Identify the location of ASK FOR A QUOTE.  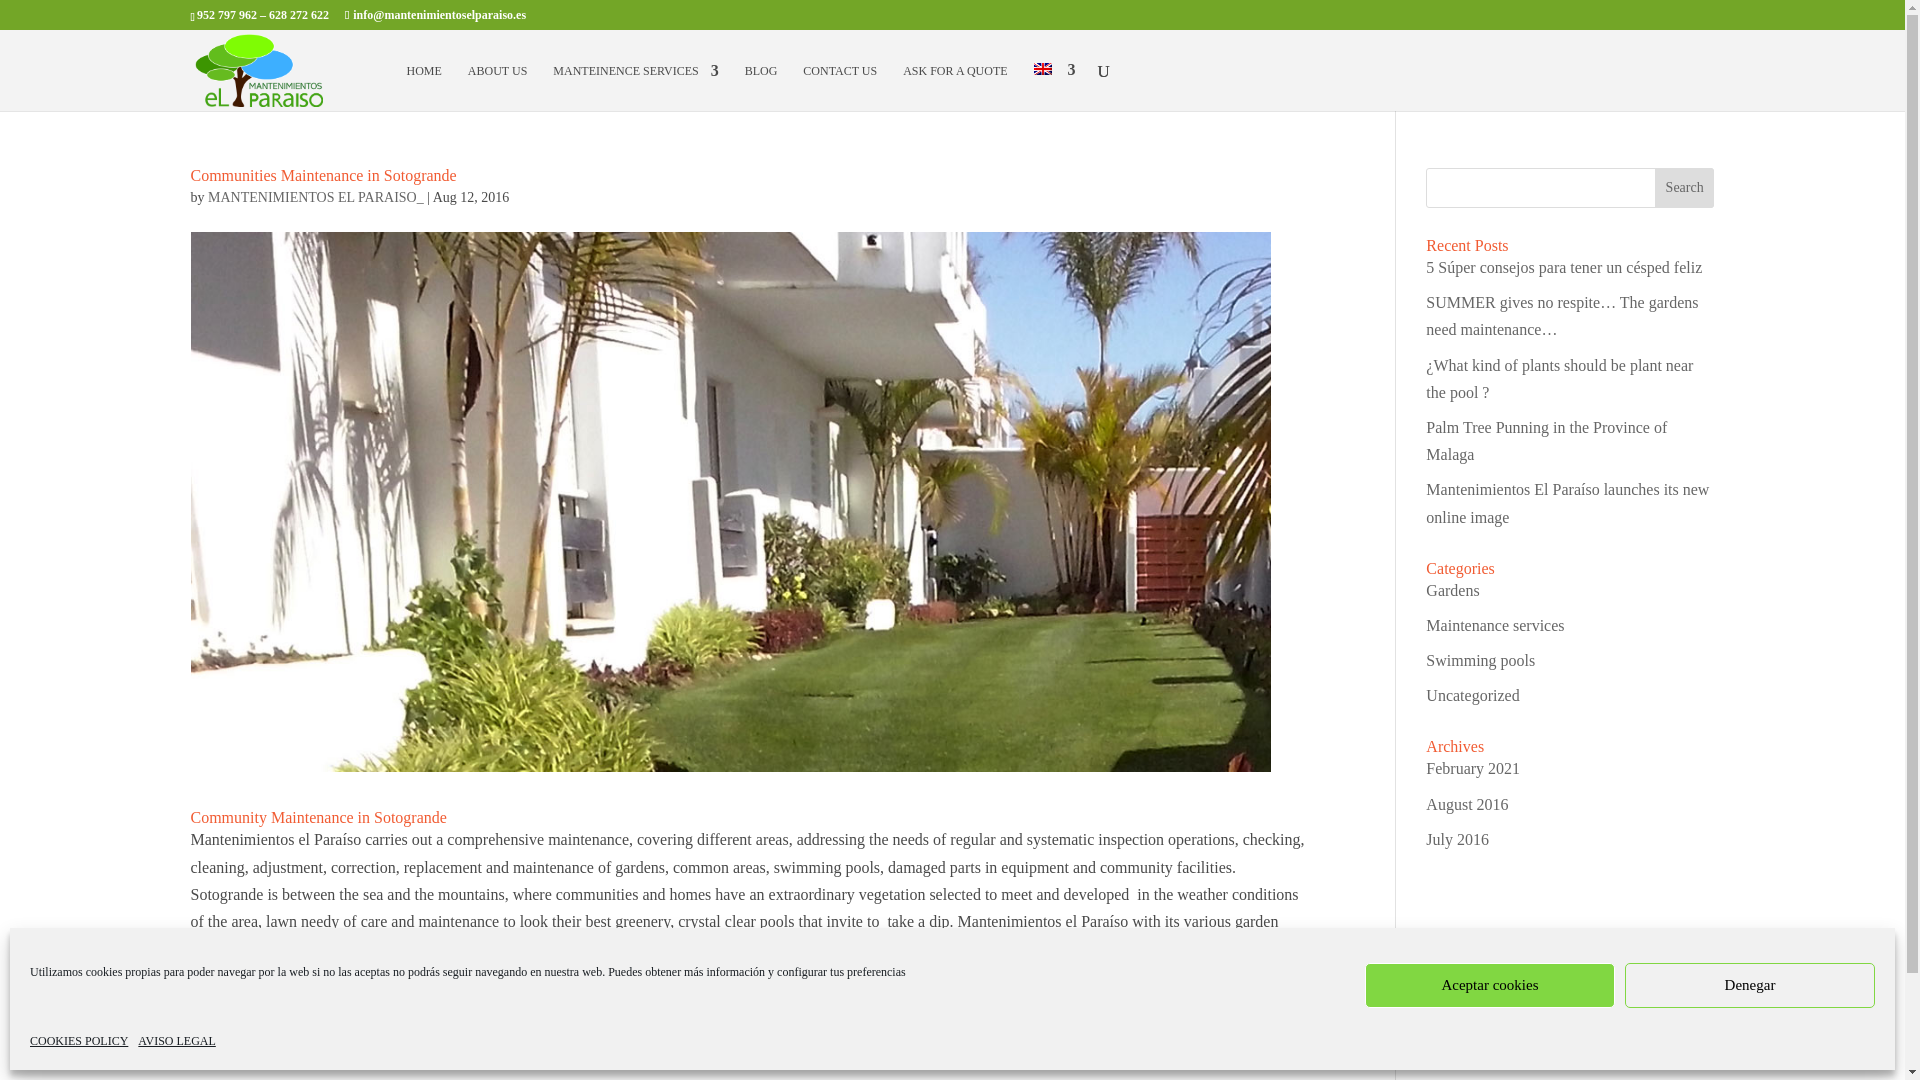
(954, 87).